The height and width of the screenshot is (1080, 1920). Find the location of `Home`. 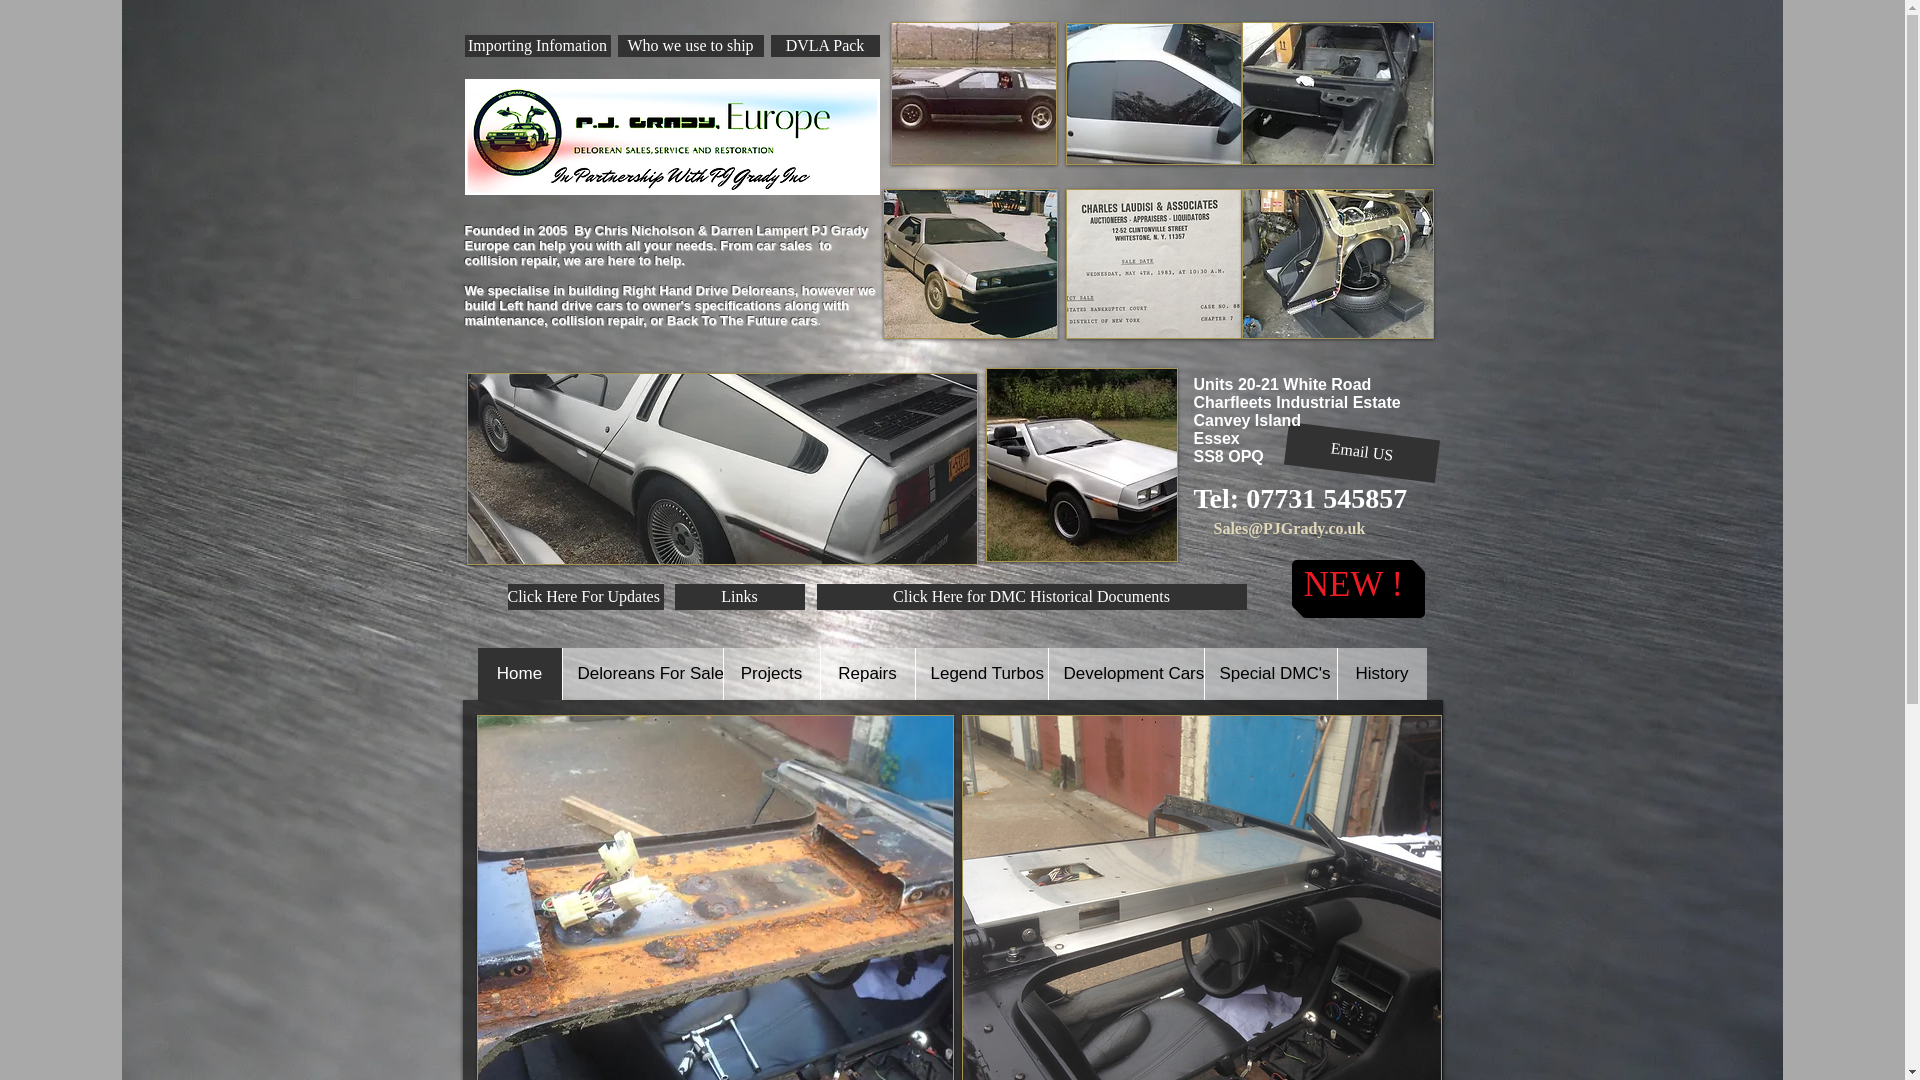

Home is located at coordinates (520, 674).